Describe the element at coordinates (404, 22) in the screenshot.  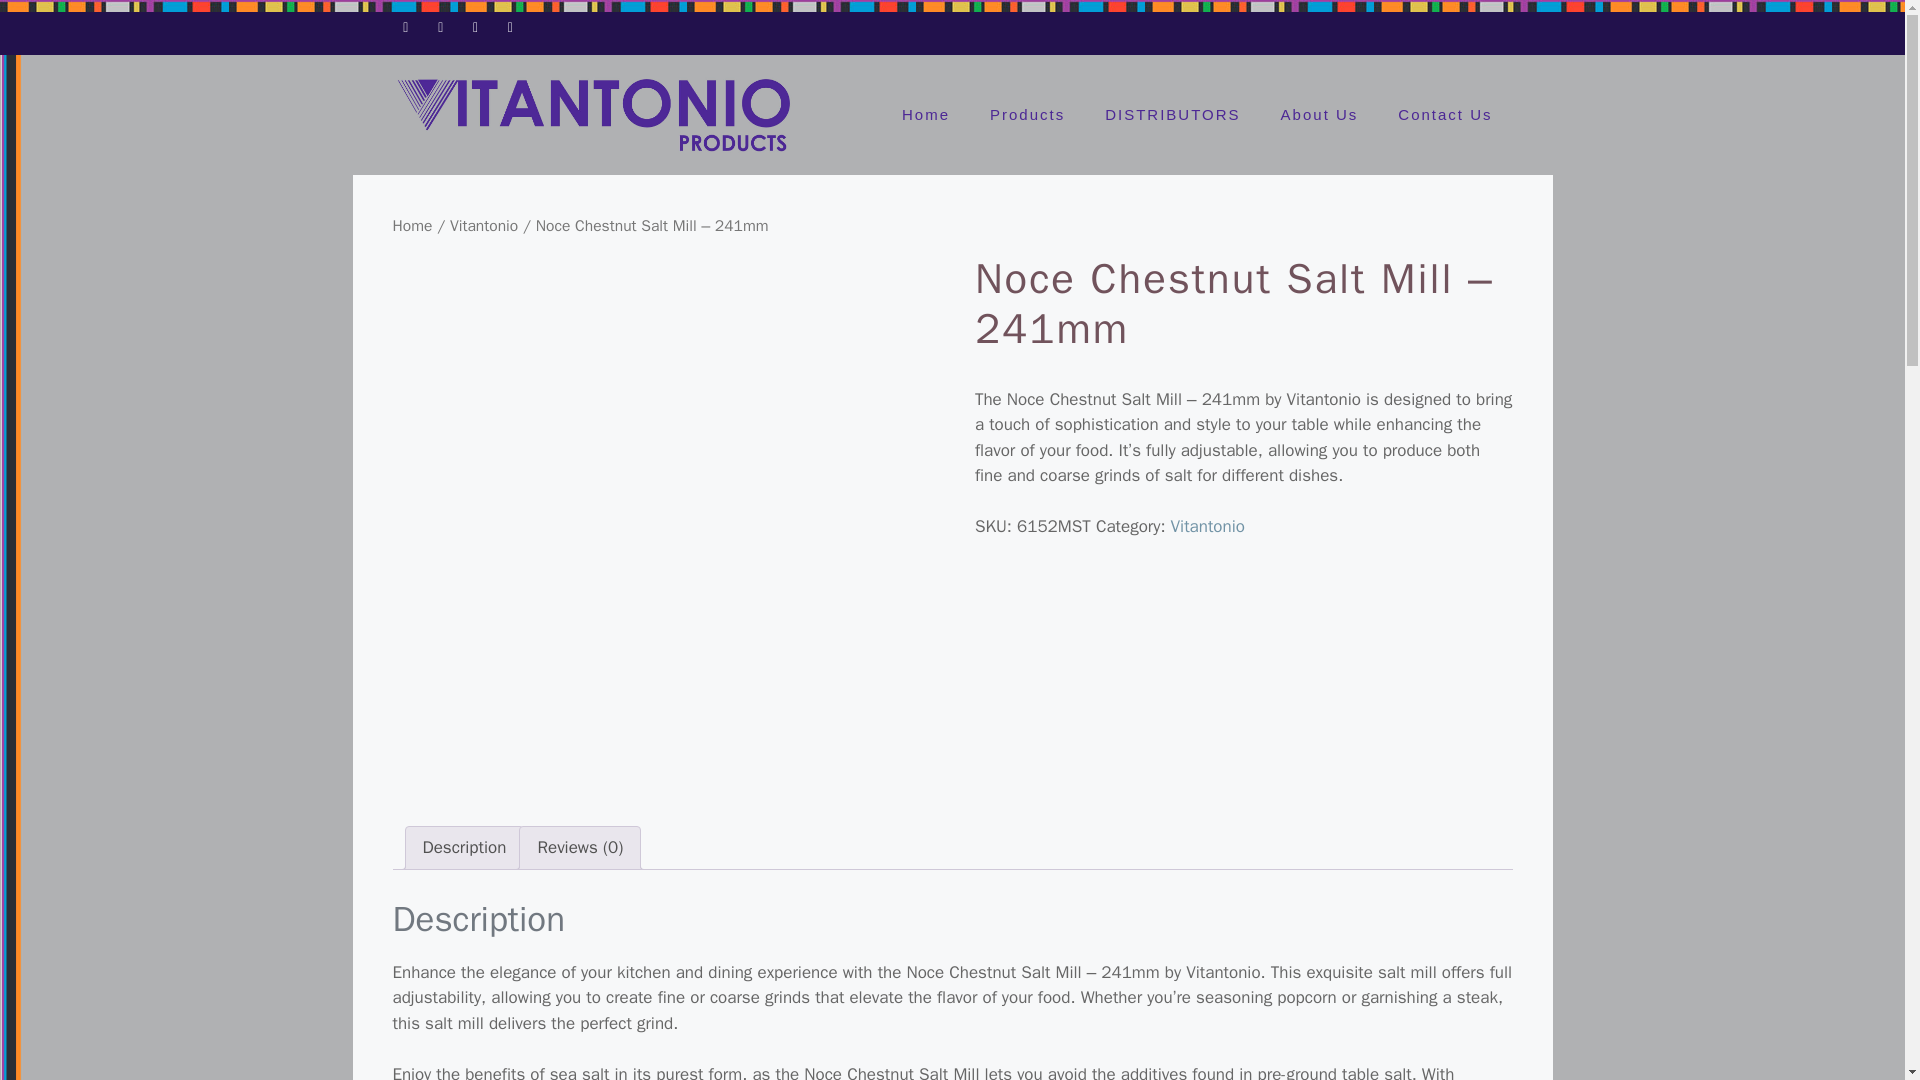
I see `Facebook` at that location.